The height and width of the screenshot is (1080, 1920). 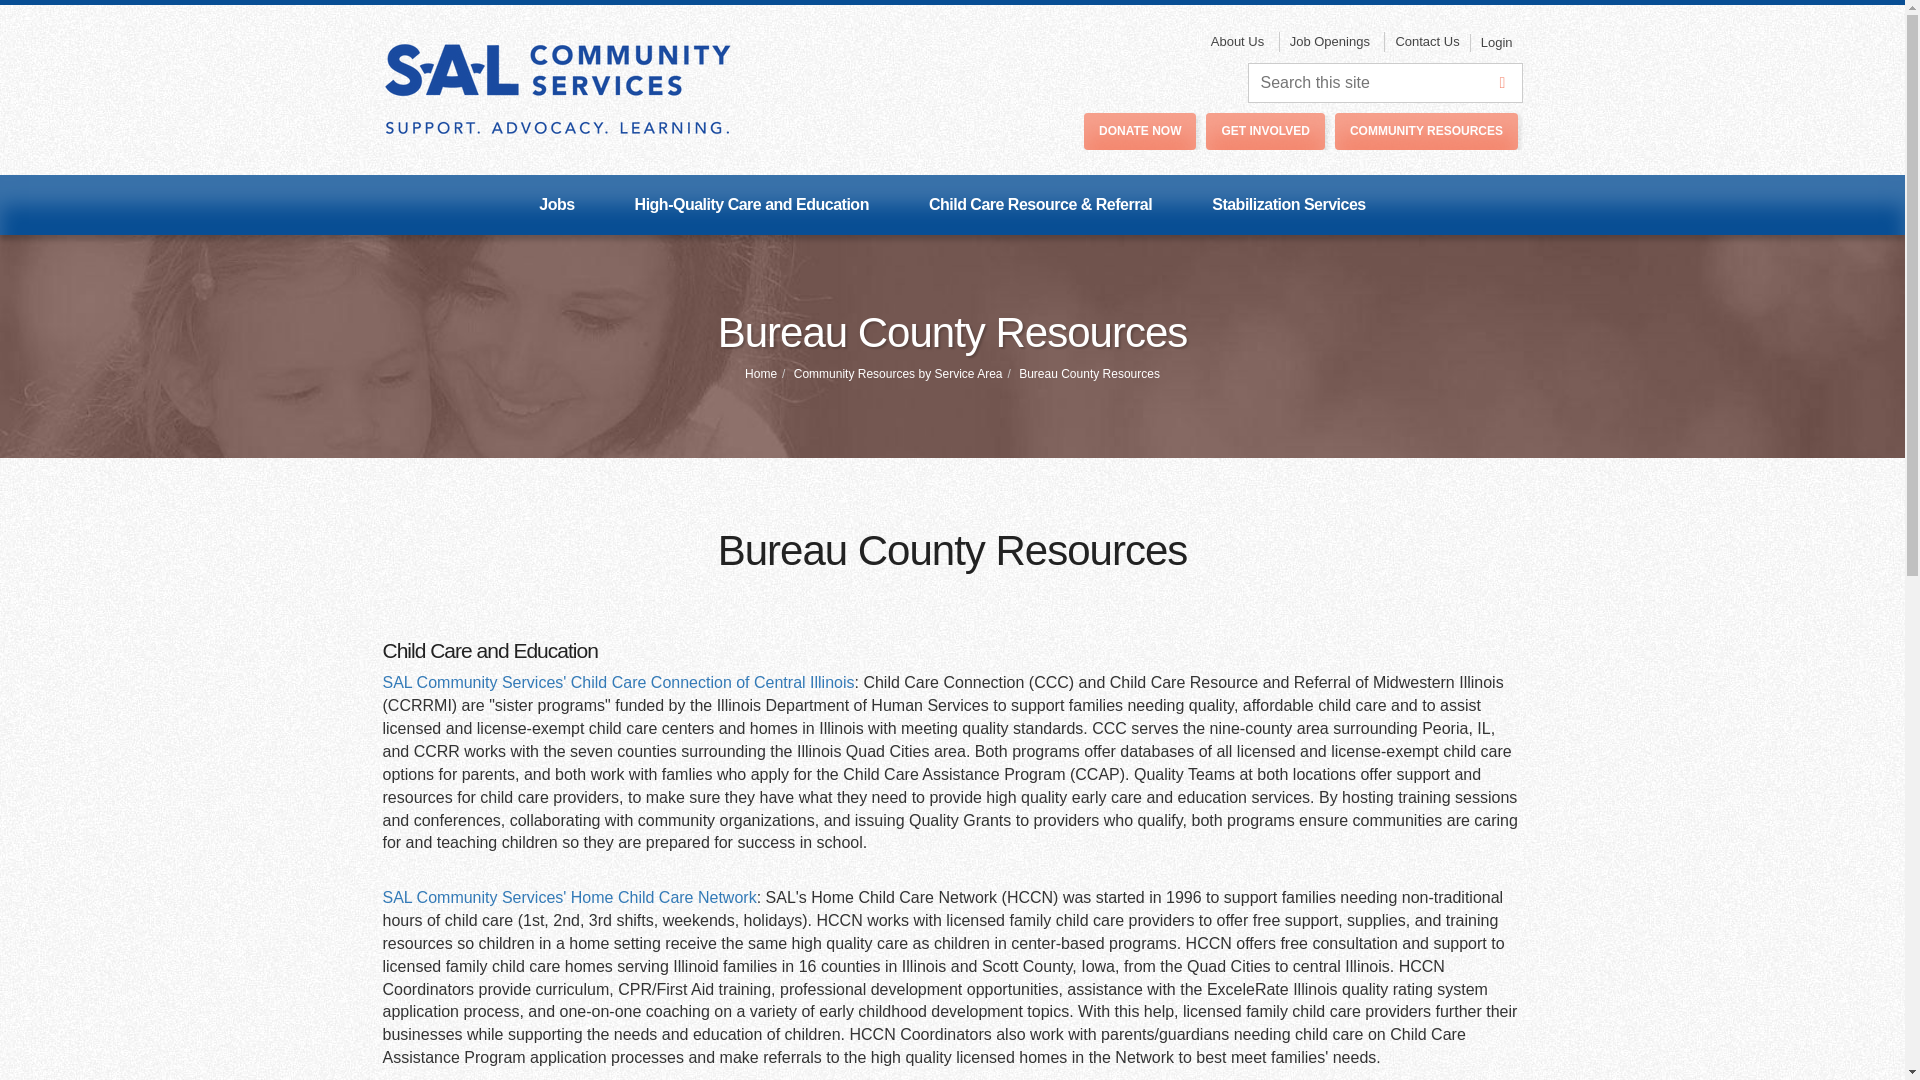 I want to click on GET INVOLVED, so click(x=1264, y=132).